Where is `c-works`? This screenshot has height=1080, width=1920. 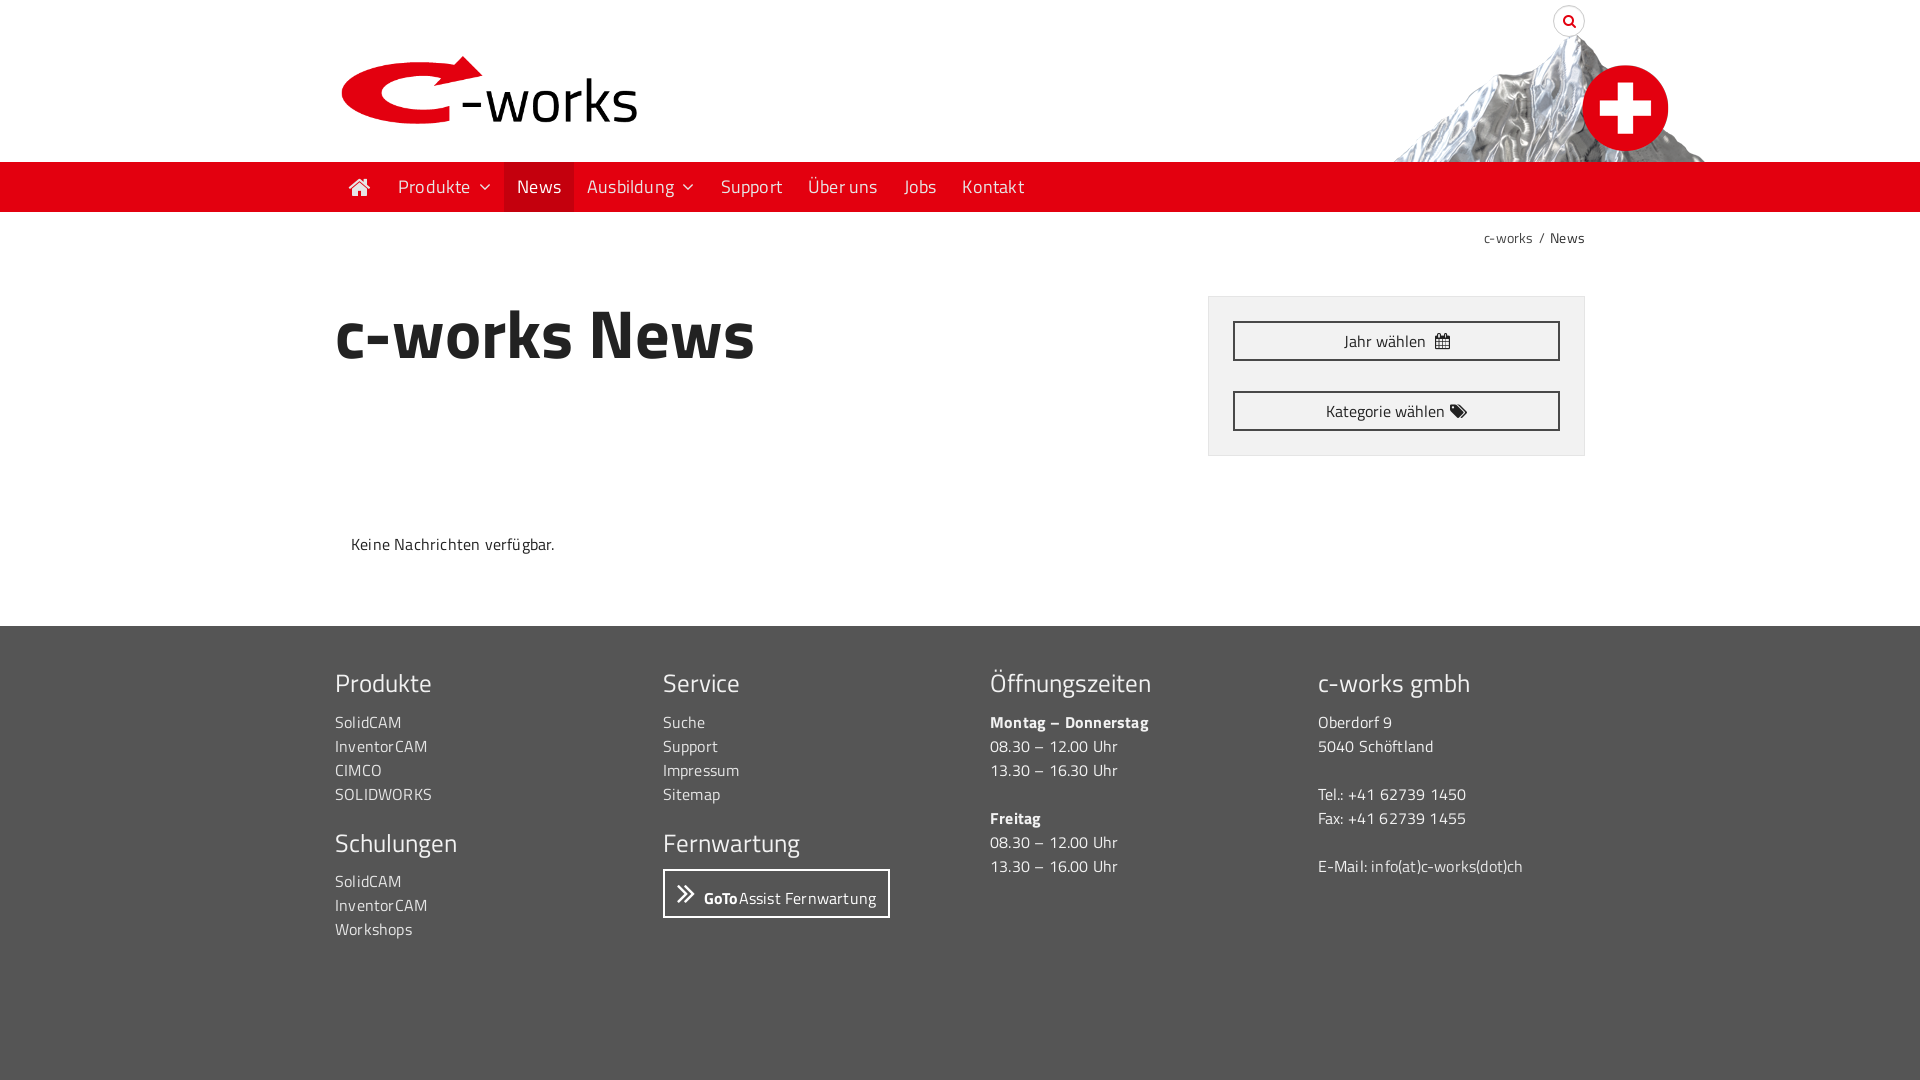
c-works is located at coordinates (1508, 238).